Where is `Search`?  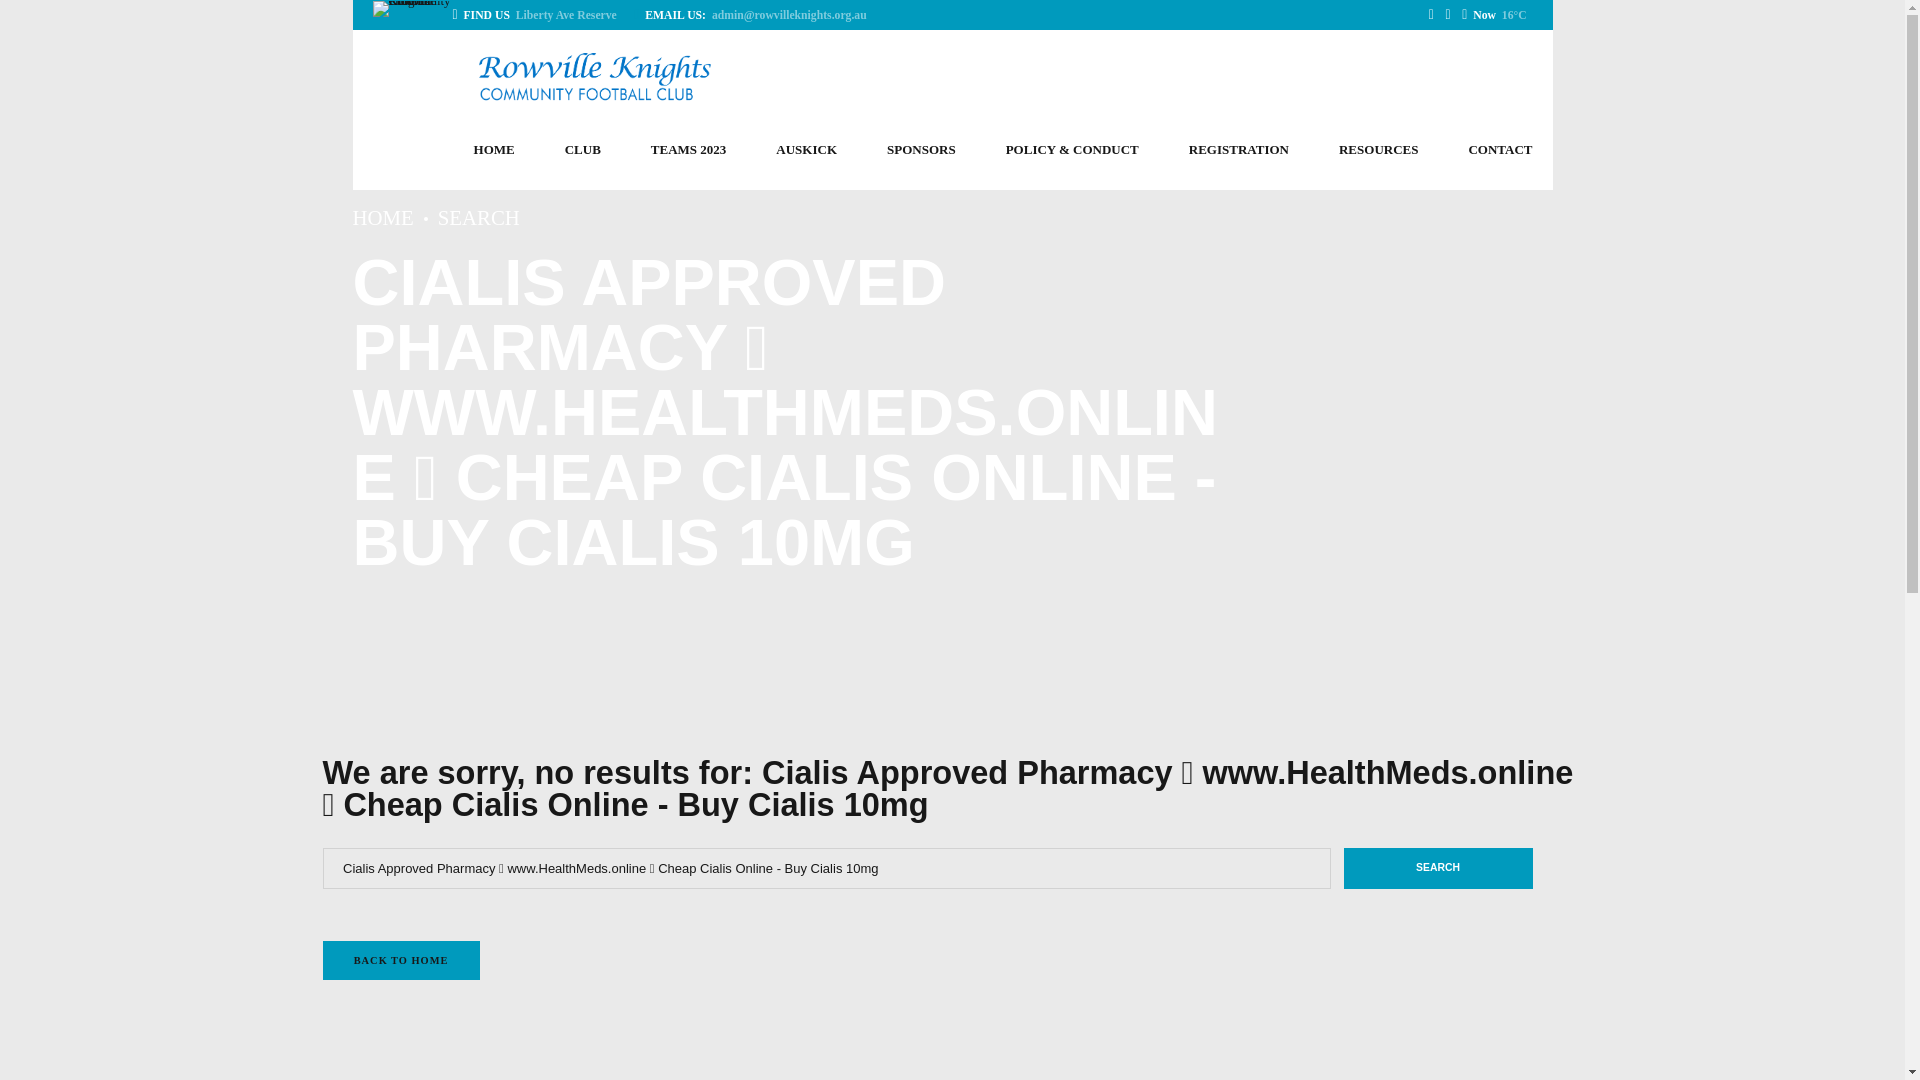
Search is located at coordinates (1438, 869).